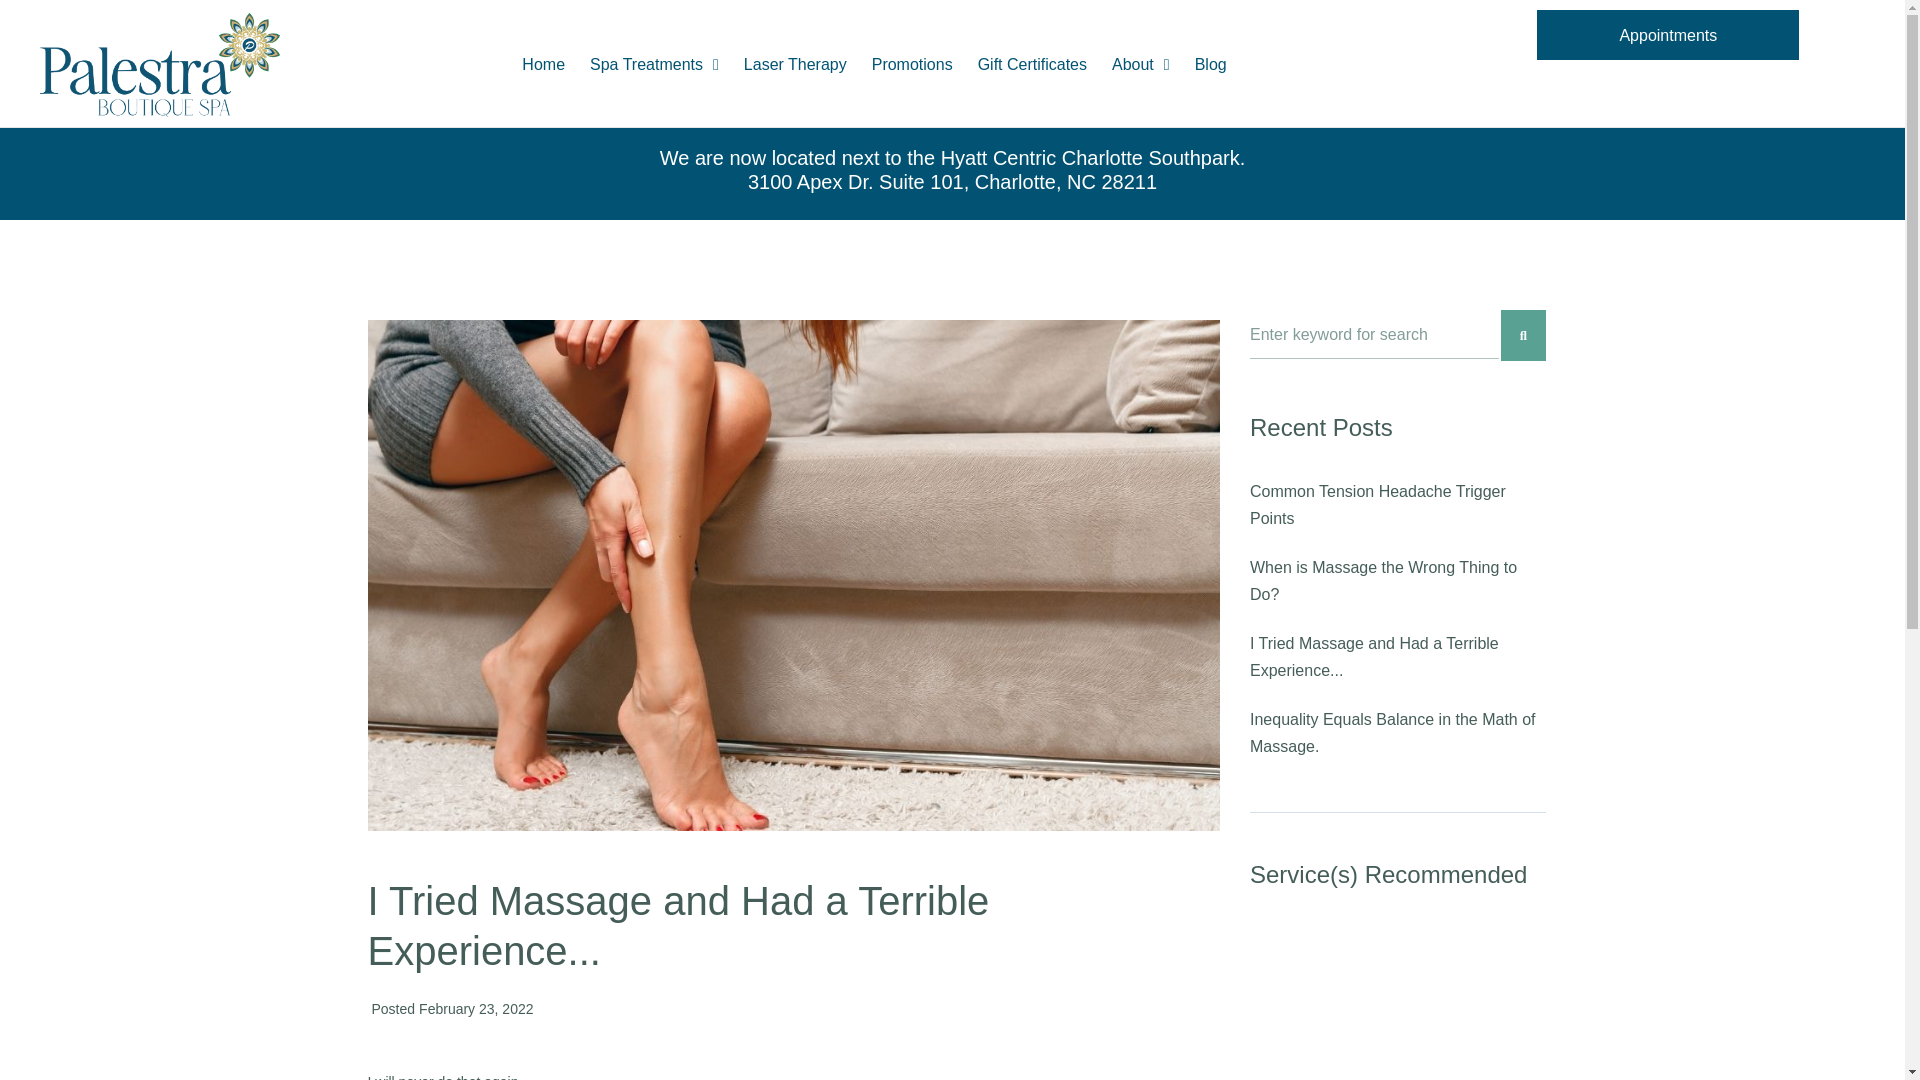 The width and height of the screenshot is (1920, 1080). I want to click on Blog, so click(1211, 64).